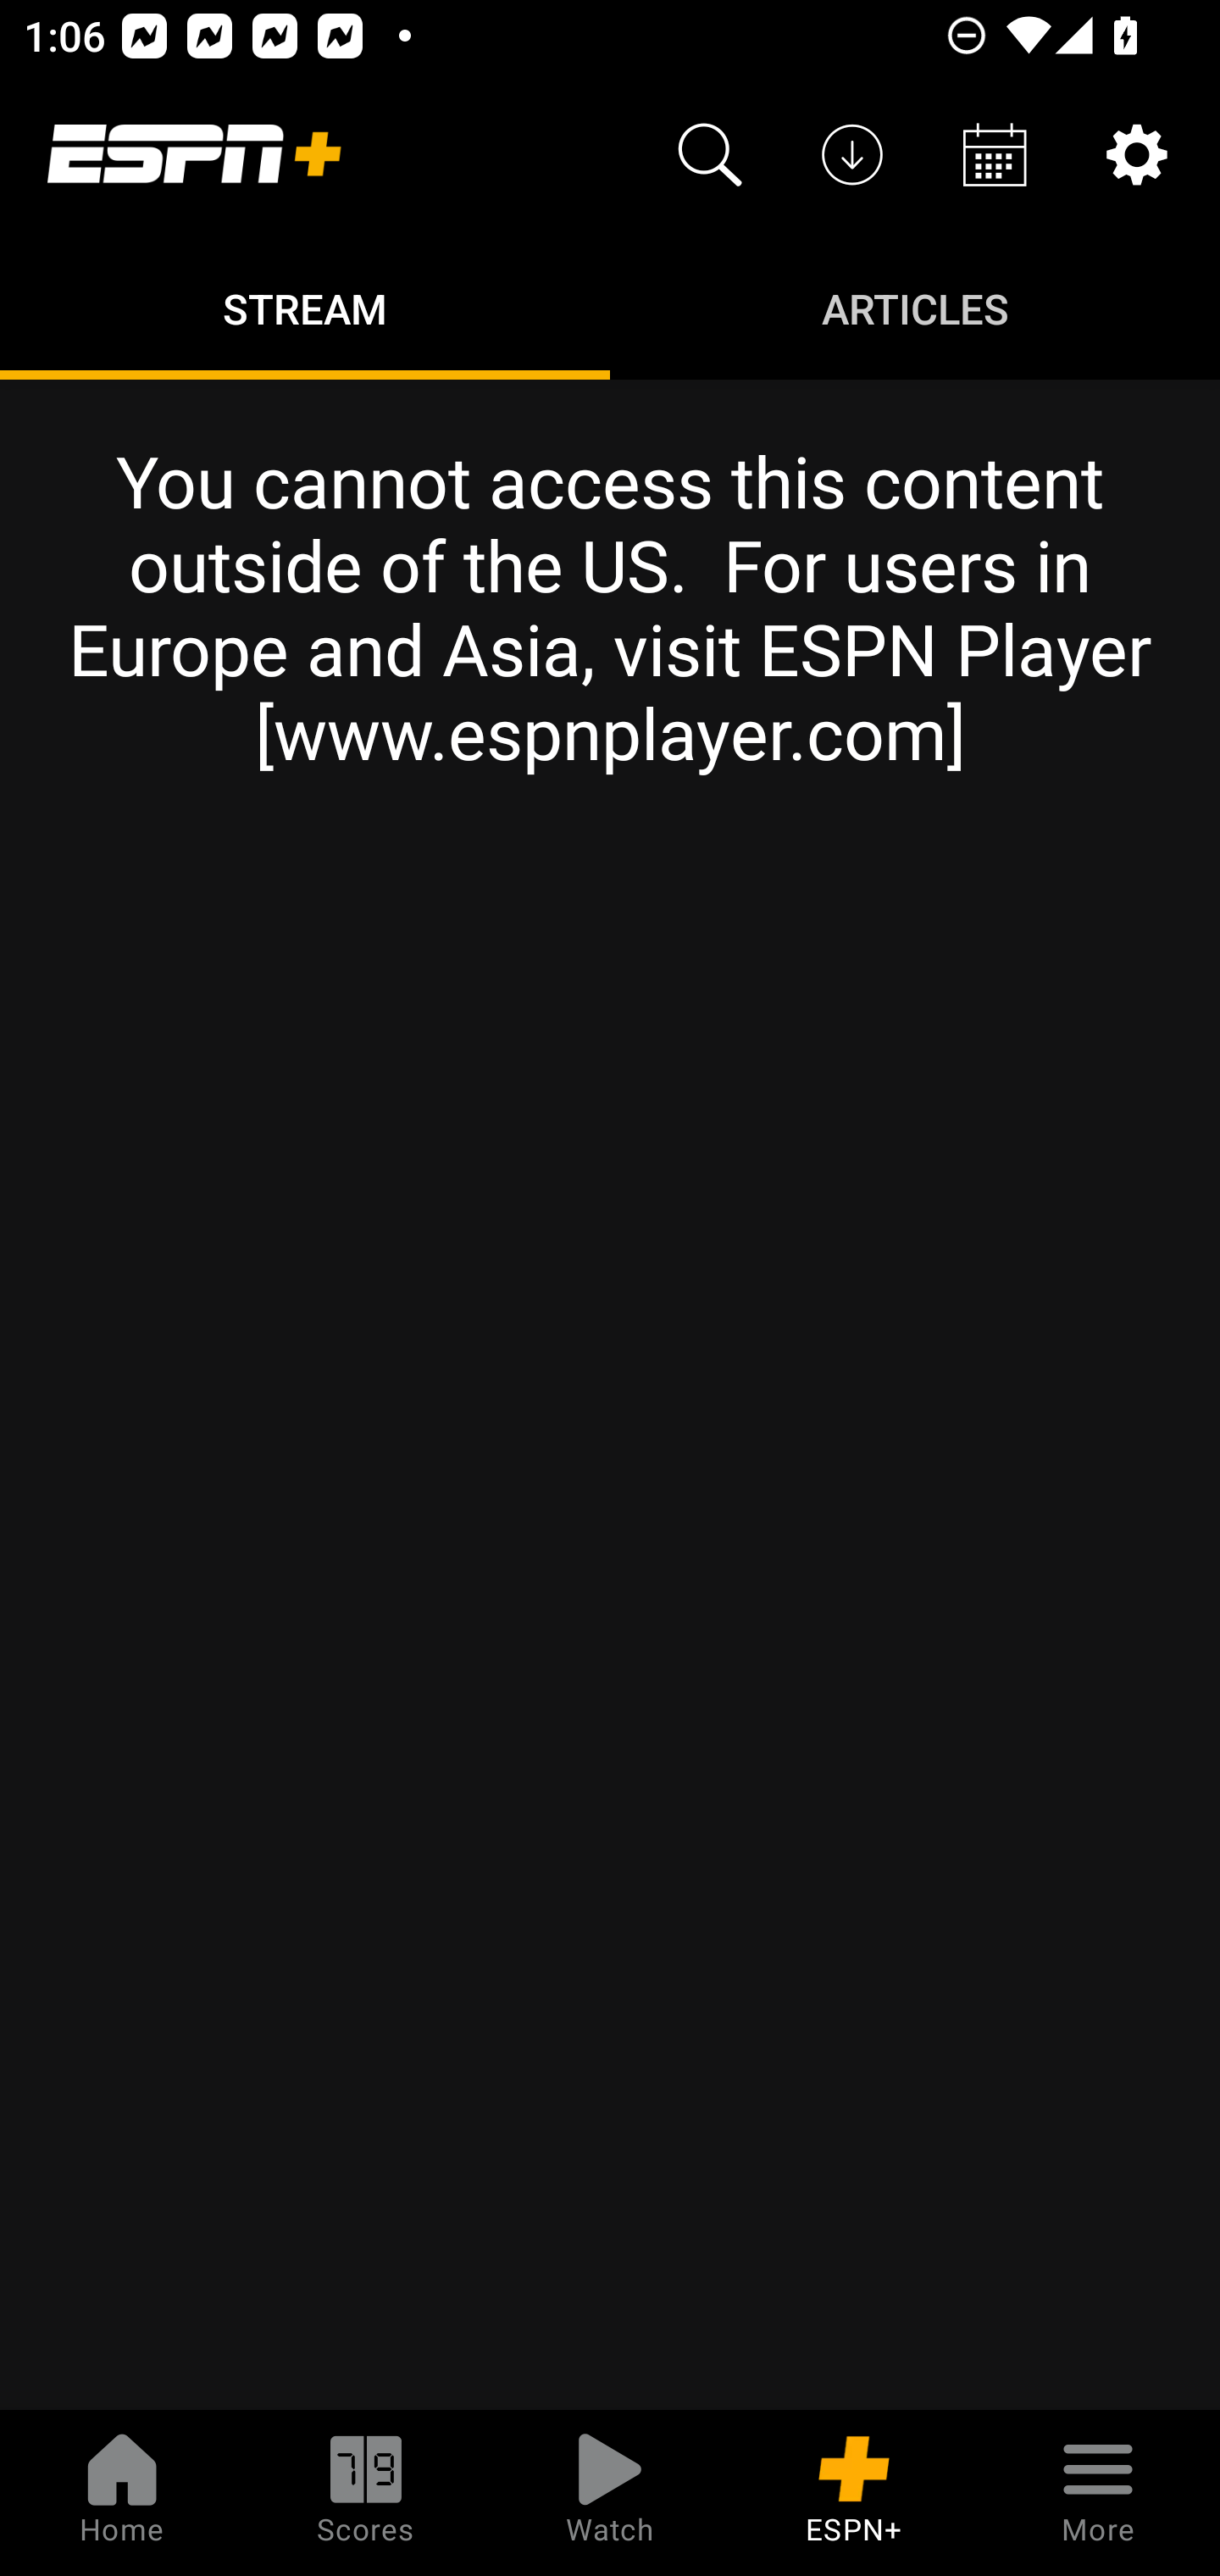 The image size is (1220, 2576). Describe the element at coordinates (1098, 2493) in the screenshot. I see `More` at that location.